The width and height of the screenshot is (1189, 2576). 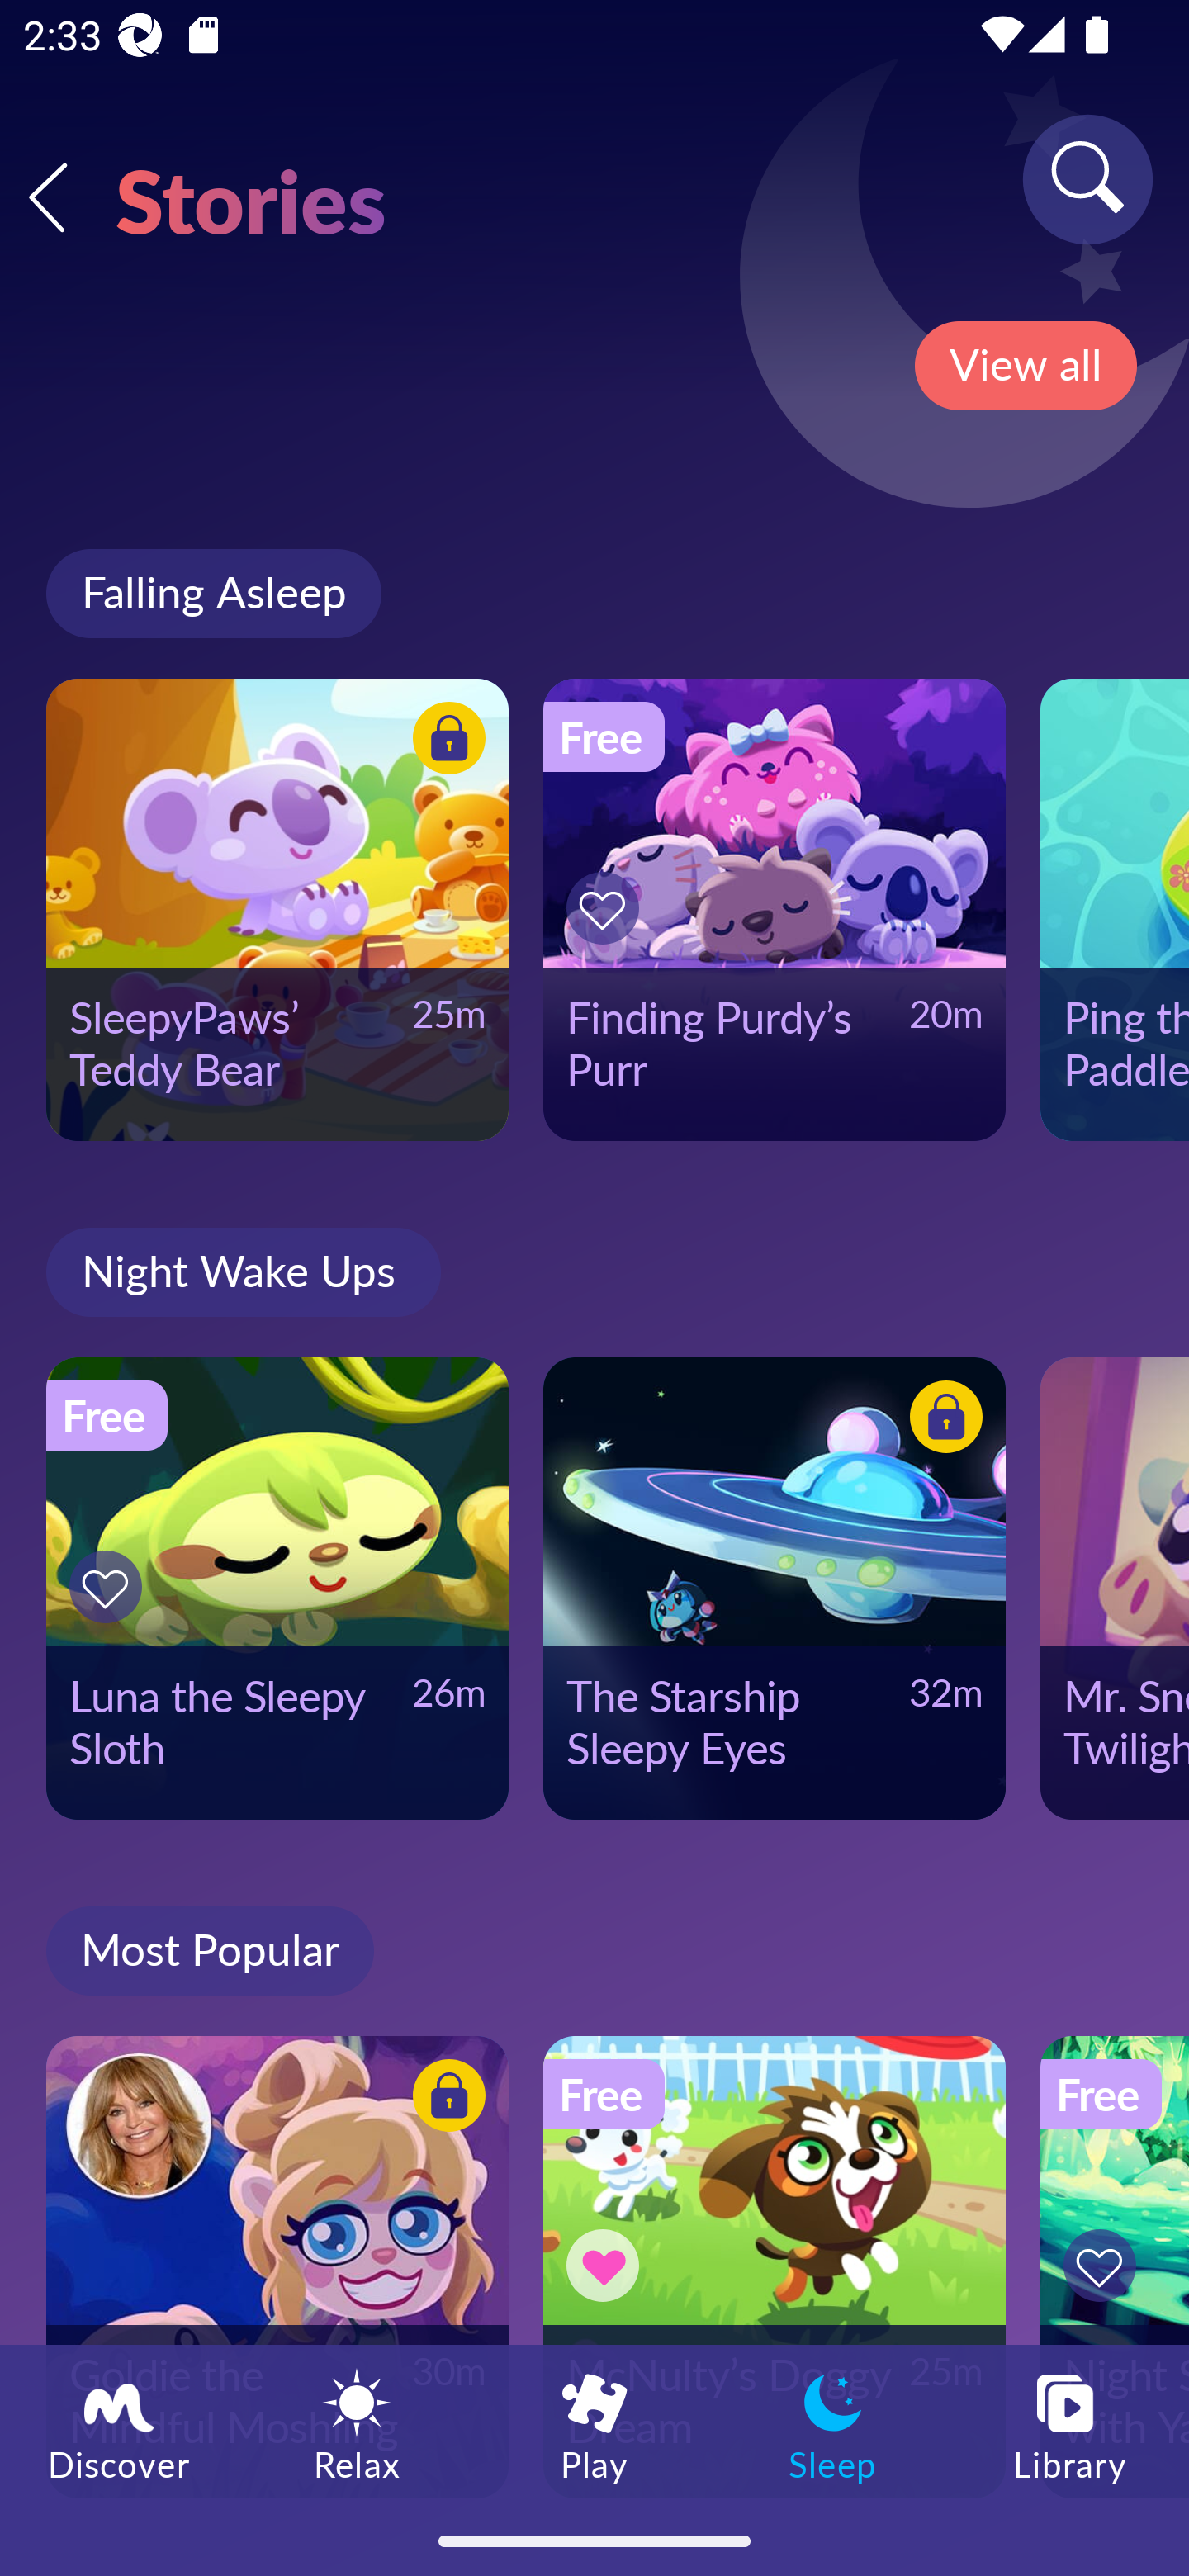 What do you see at coordinates (1026, 366) in the screenshot?
I see `View all` at bounding box center [1026, 366].